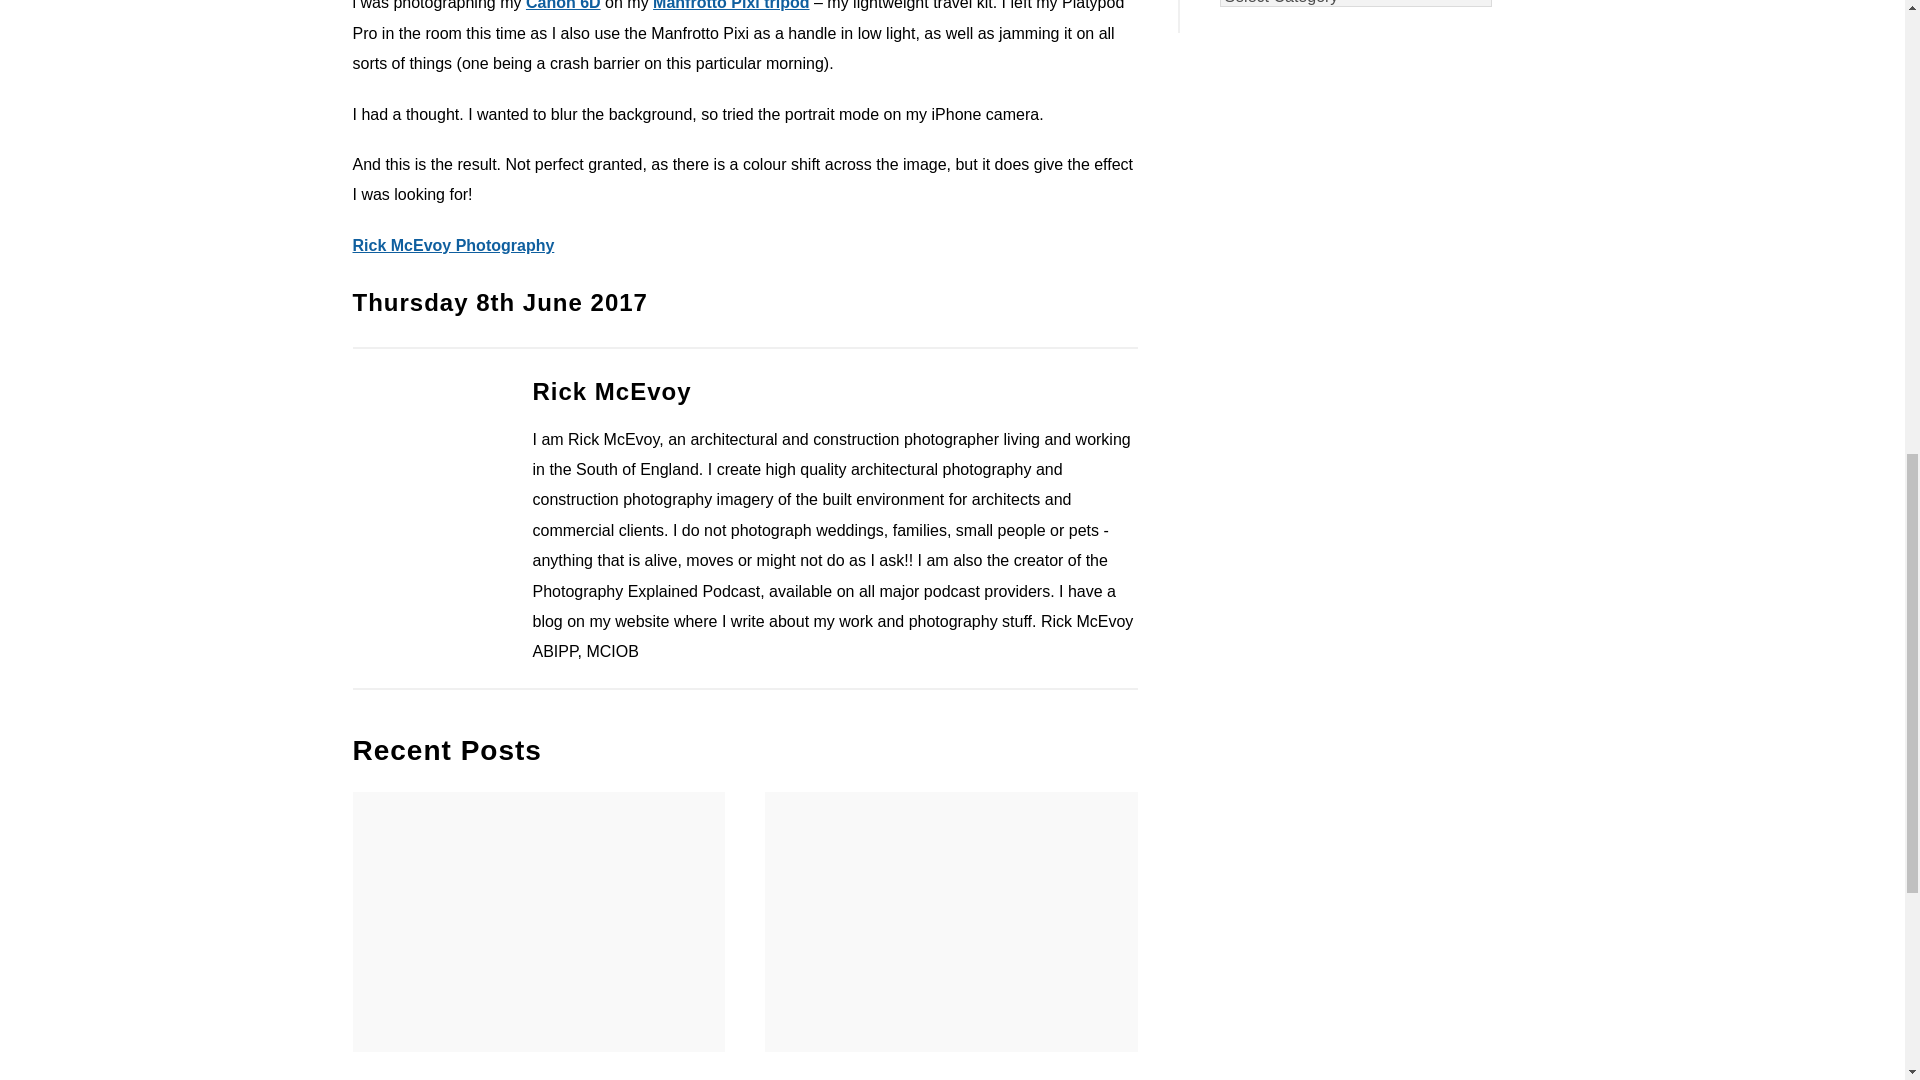 The width and height of the screenshot is (1920, 1080). I want to click on Canon 6D, so click(563, 5).